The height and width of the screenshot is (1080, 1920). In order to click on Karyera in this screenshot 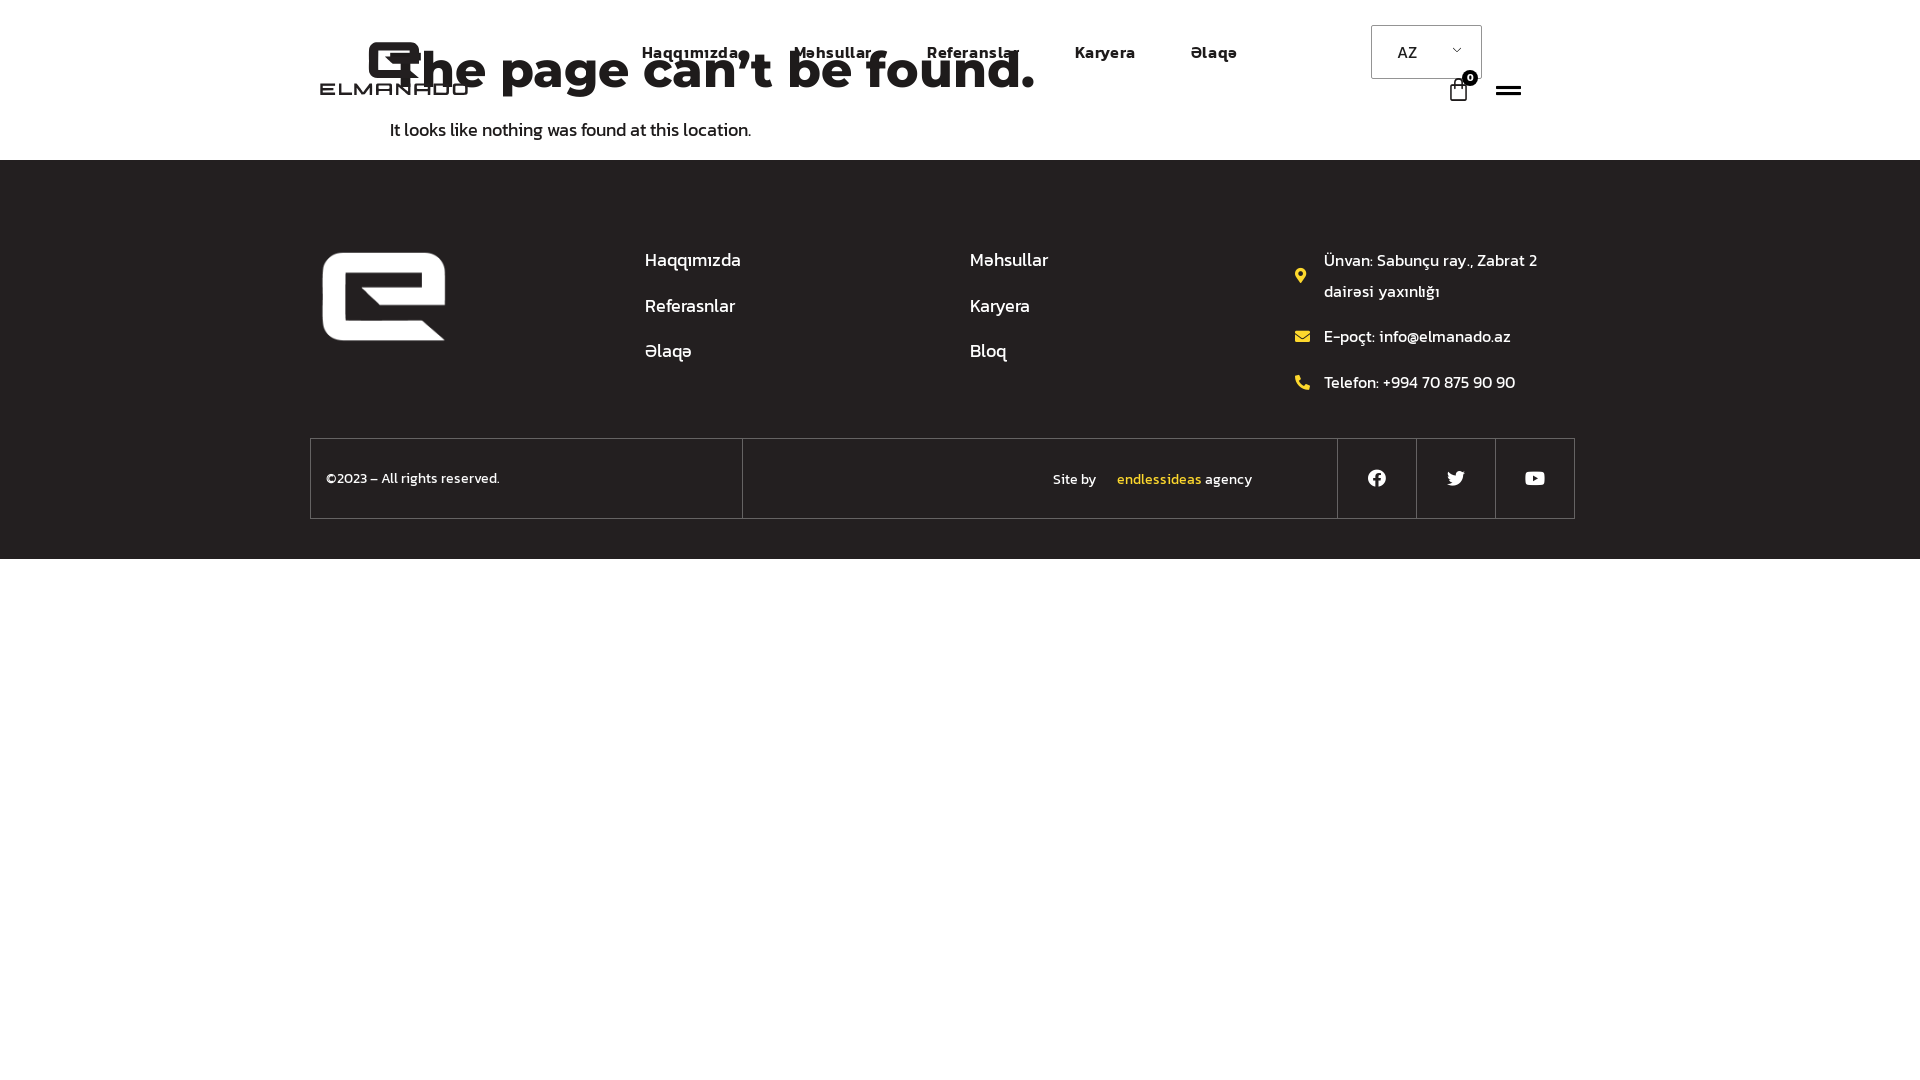, I will do `click(1106, 52)`.